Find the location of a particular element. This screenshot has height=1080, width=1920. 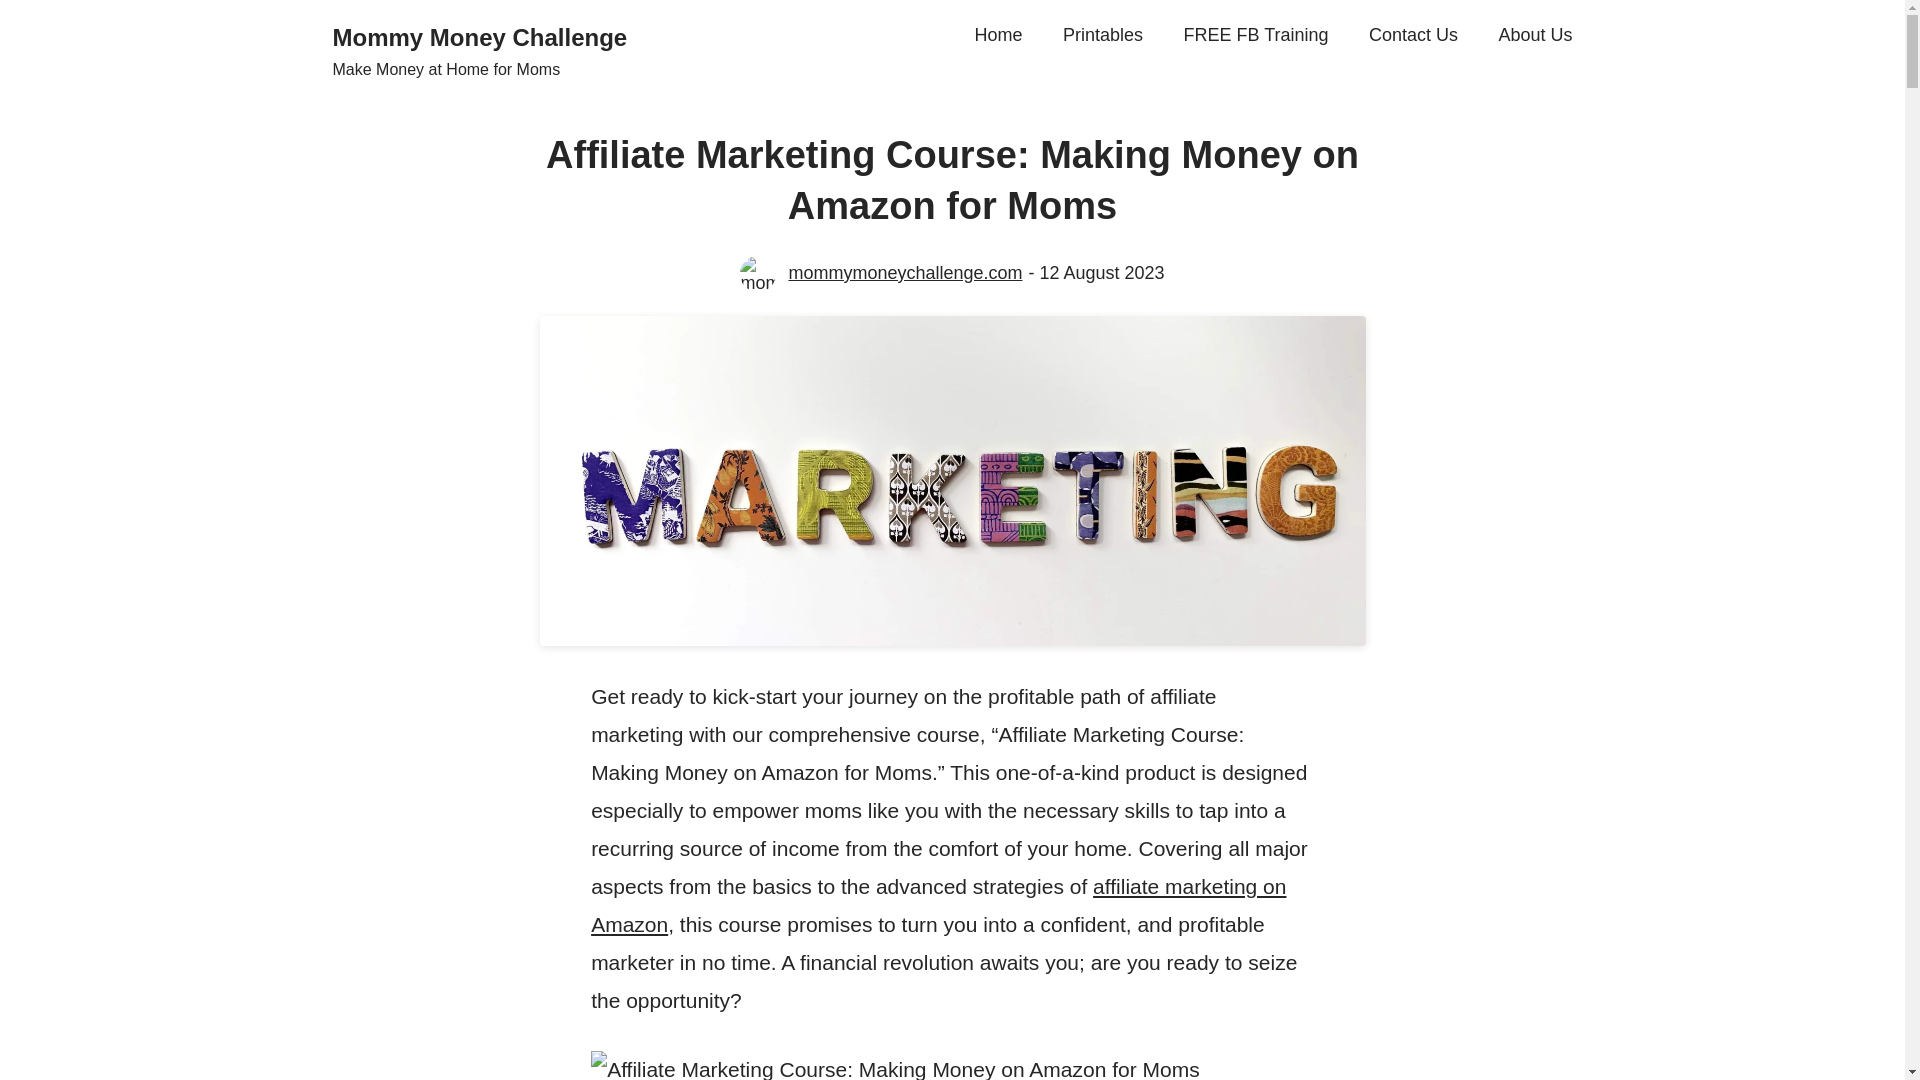

FREE FB Training is located at coordinates (1255, 35).